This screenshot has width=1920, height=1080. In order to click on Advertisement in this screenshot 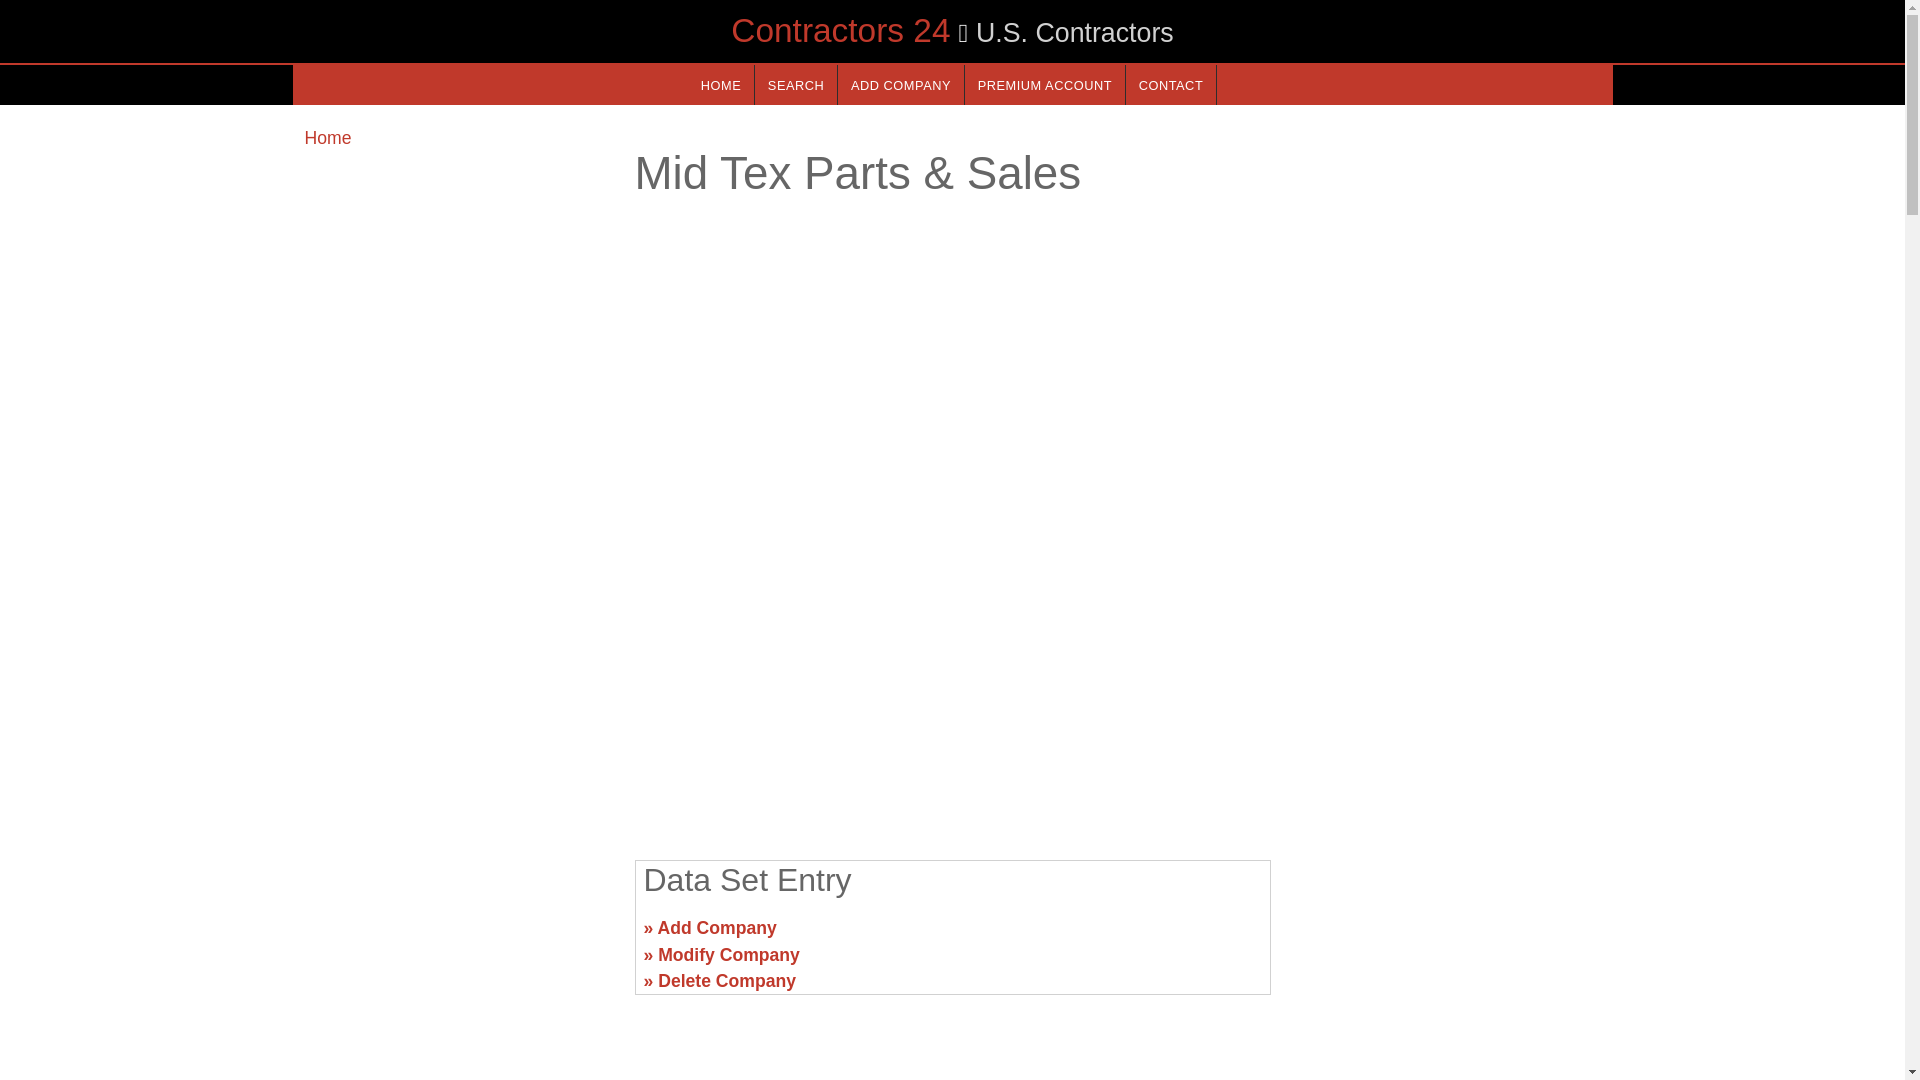, I will do `click(456, 936)`.